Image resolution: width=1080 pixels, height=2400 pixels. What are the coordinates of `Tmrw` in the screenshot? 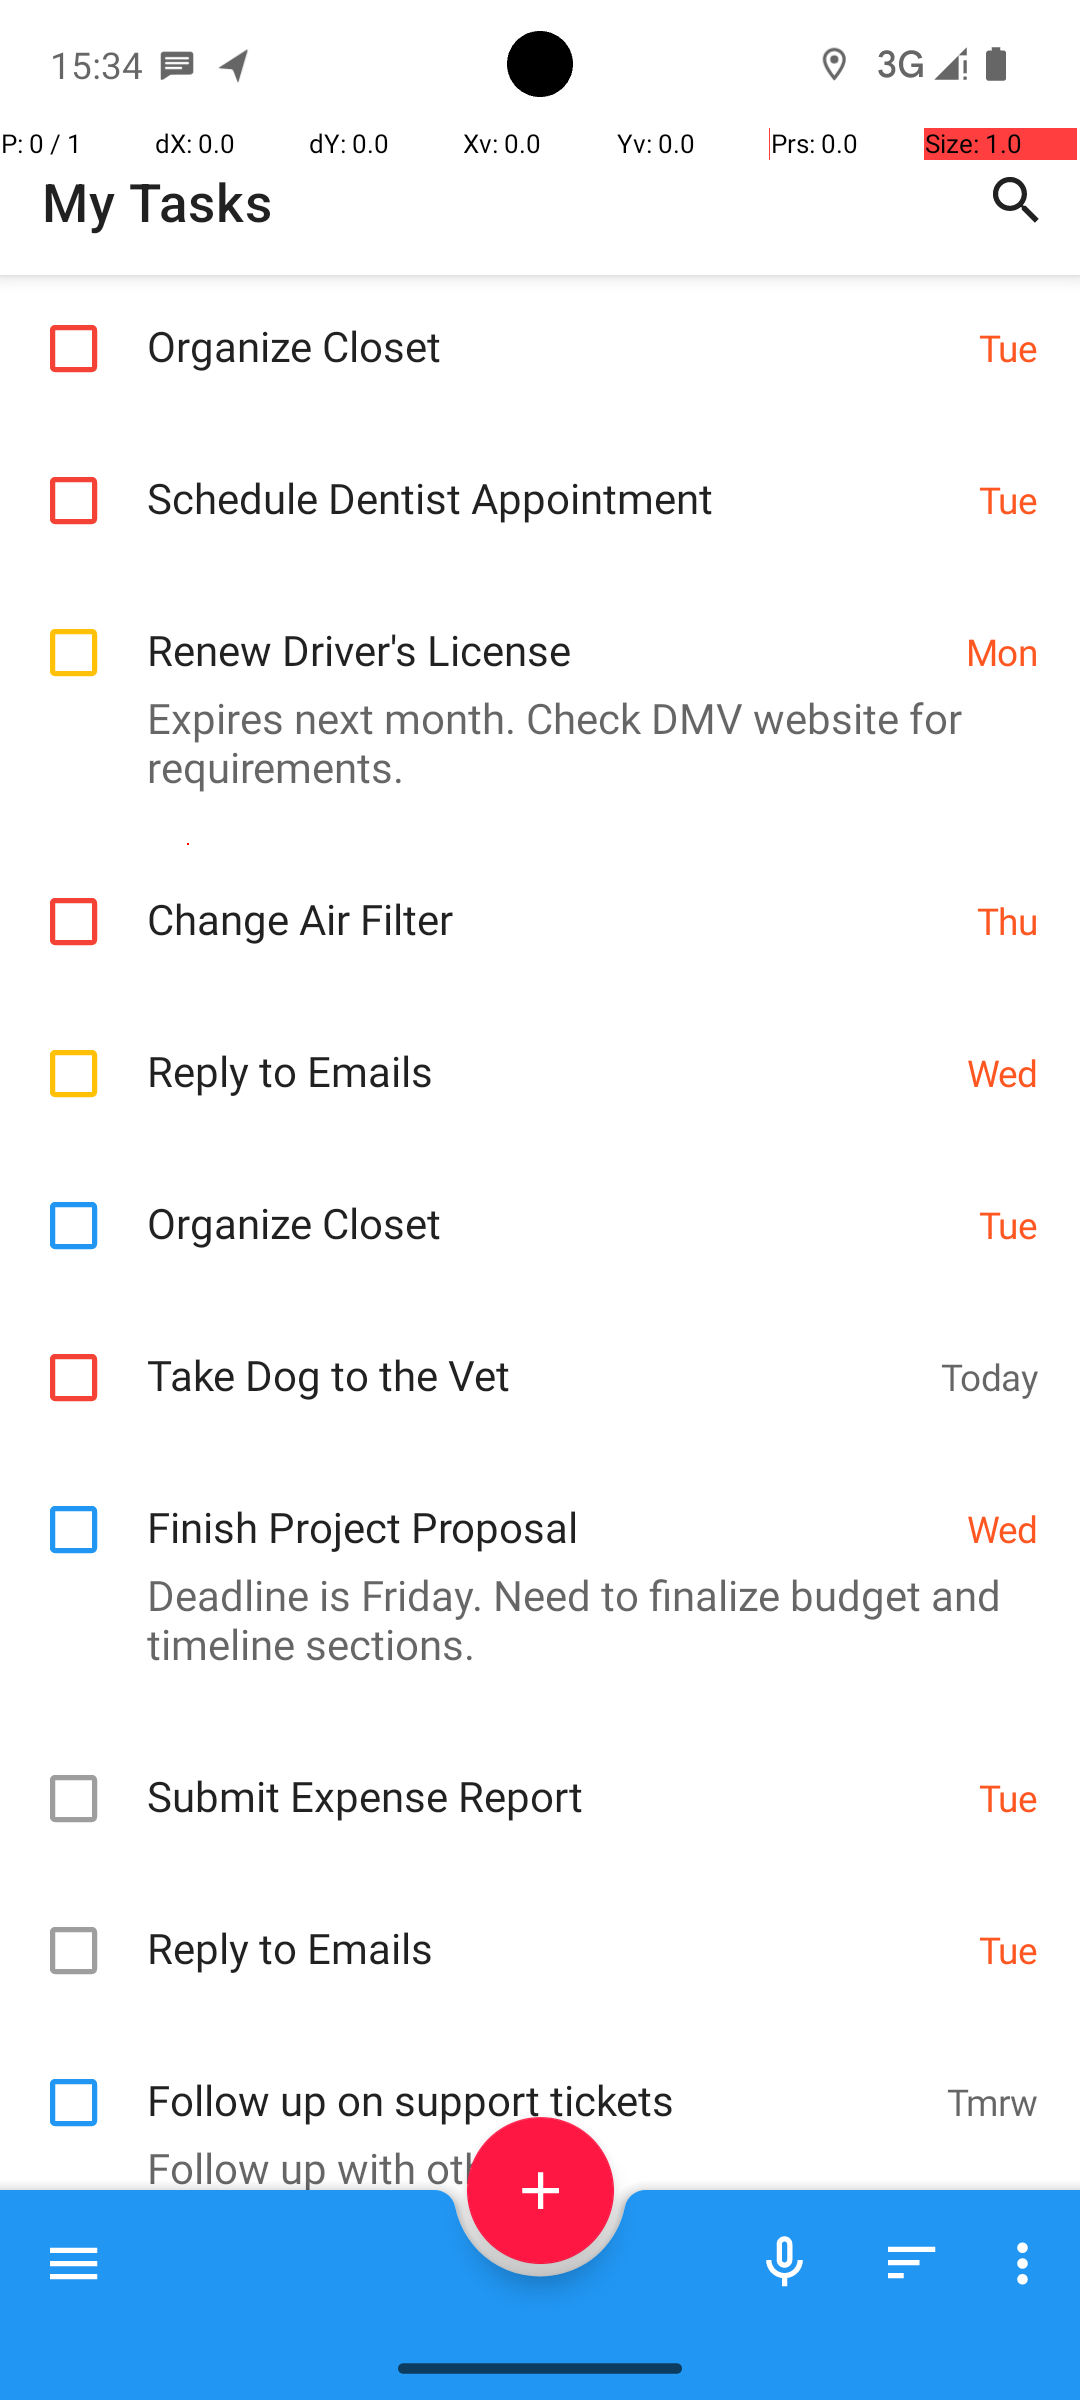 It's located at (992, 2102).